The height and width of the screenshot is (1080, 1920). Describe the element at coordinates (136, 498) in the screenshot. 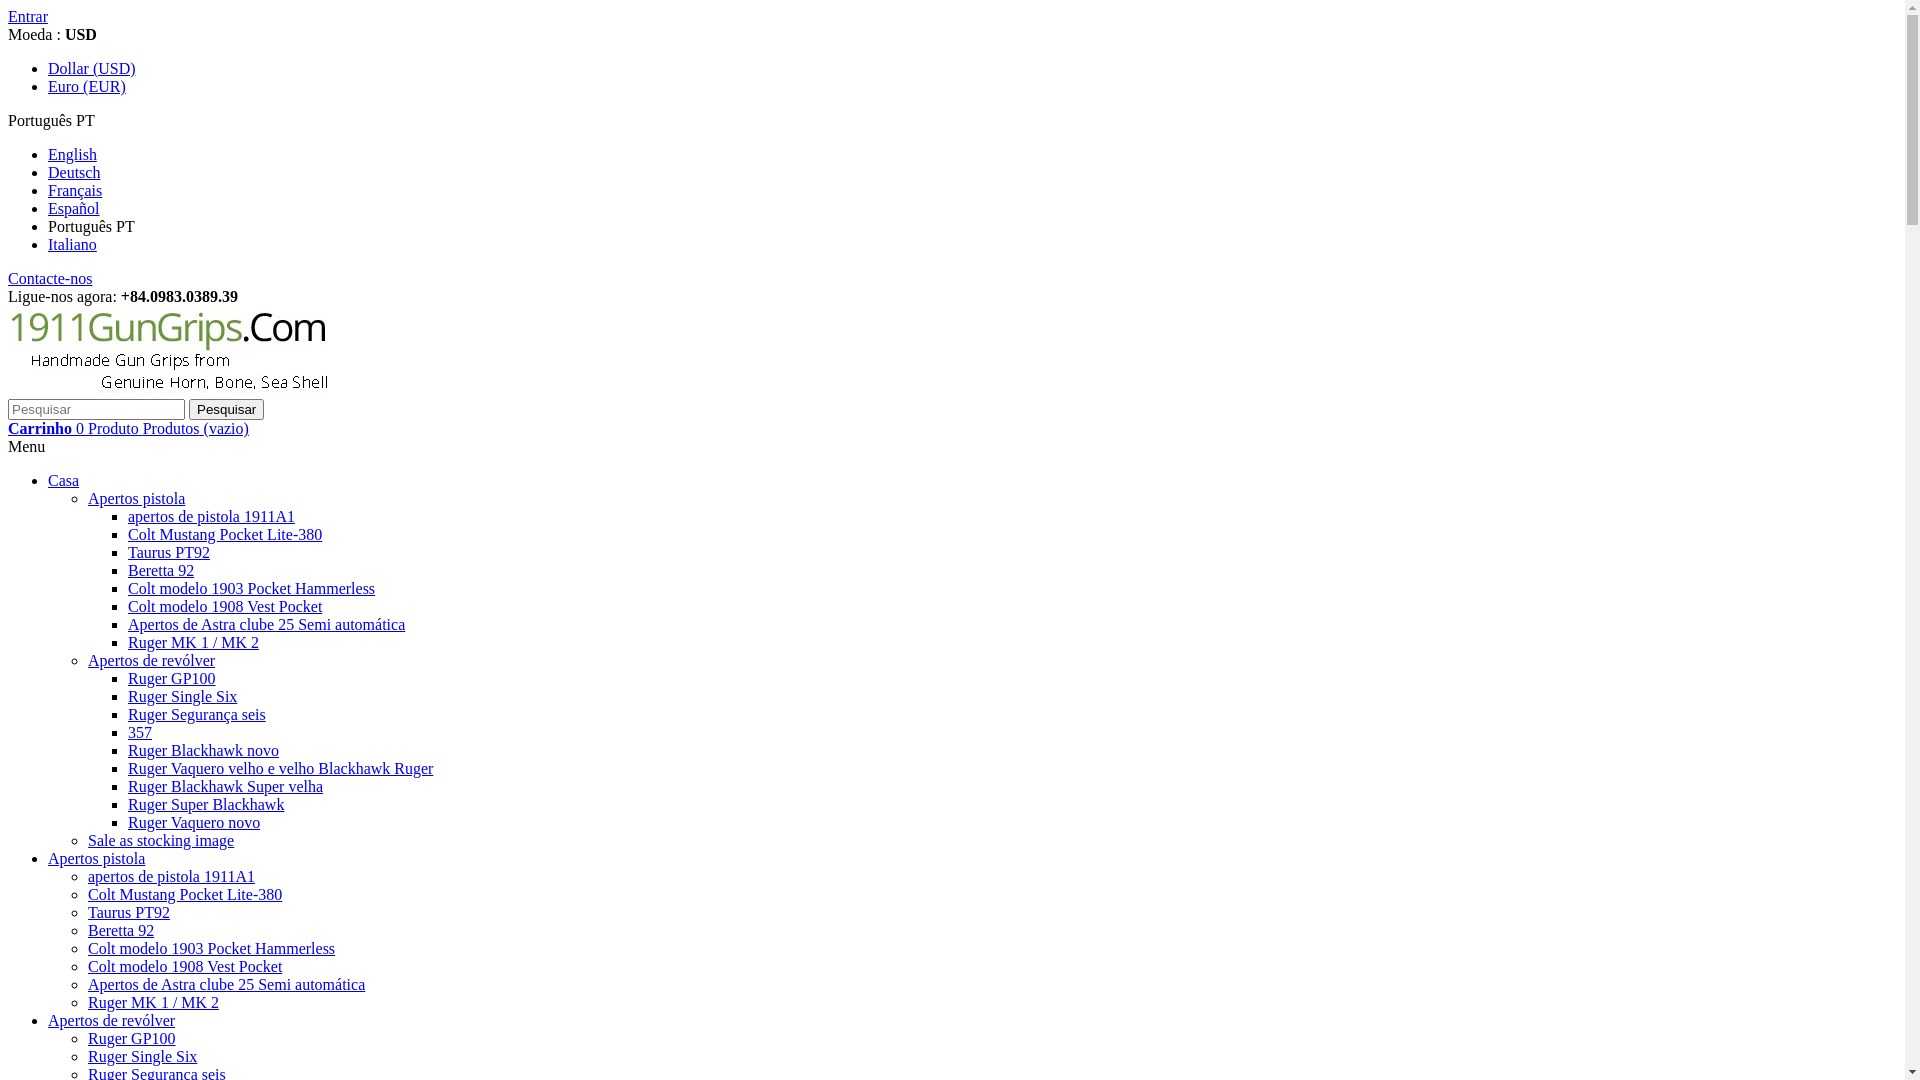

I see `Apertos pistola` at that location.